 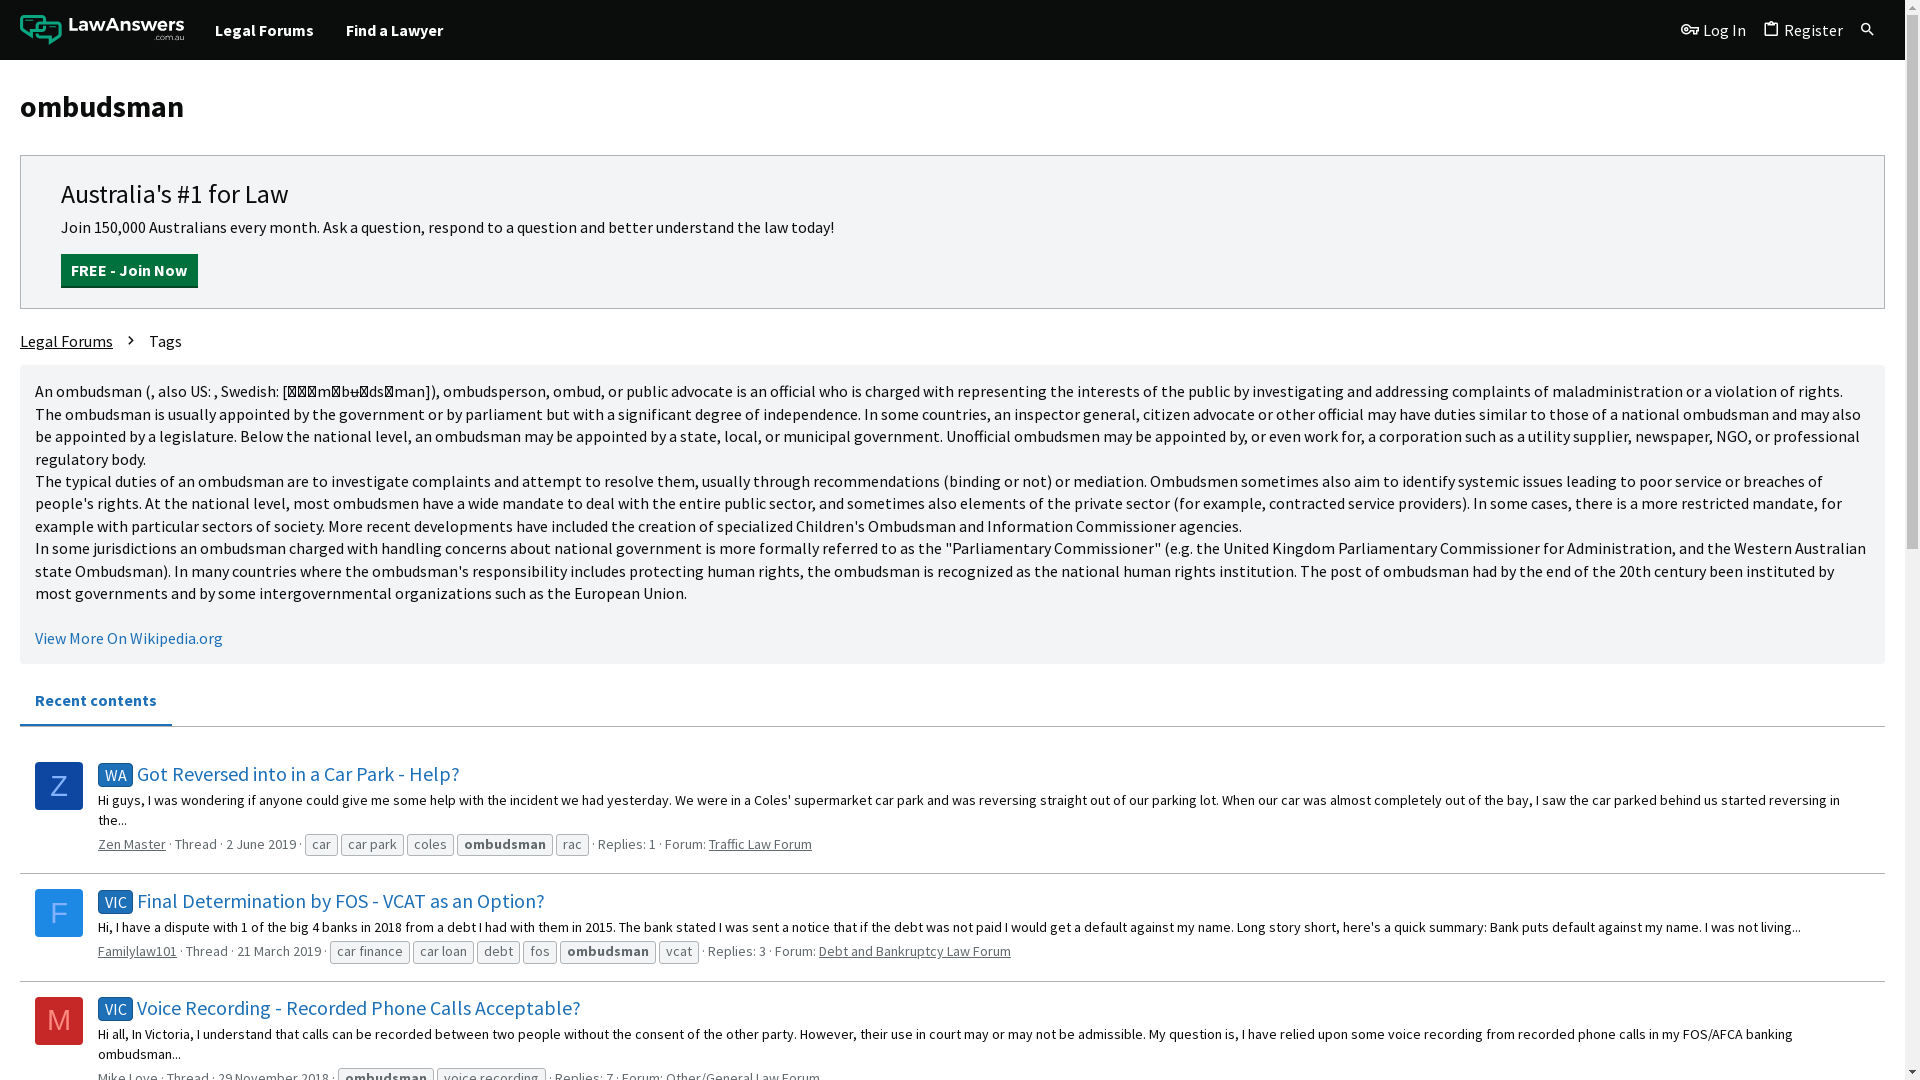 I want to click on Log In, so click(x=1714, y=30).